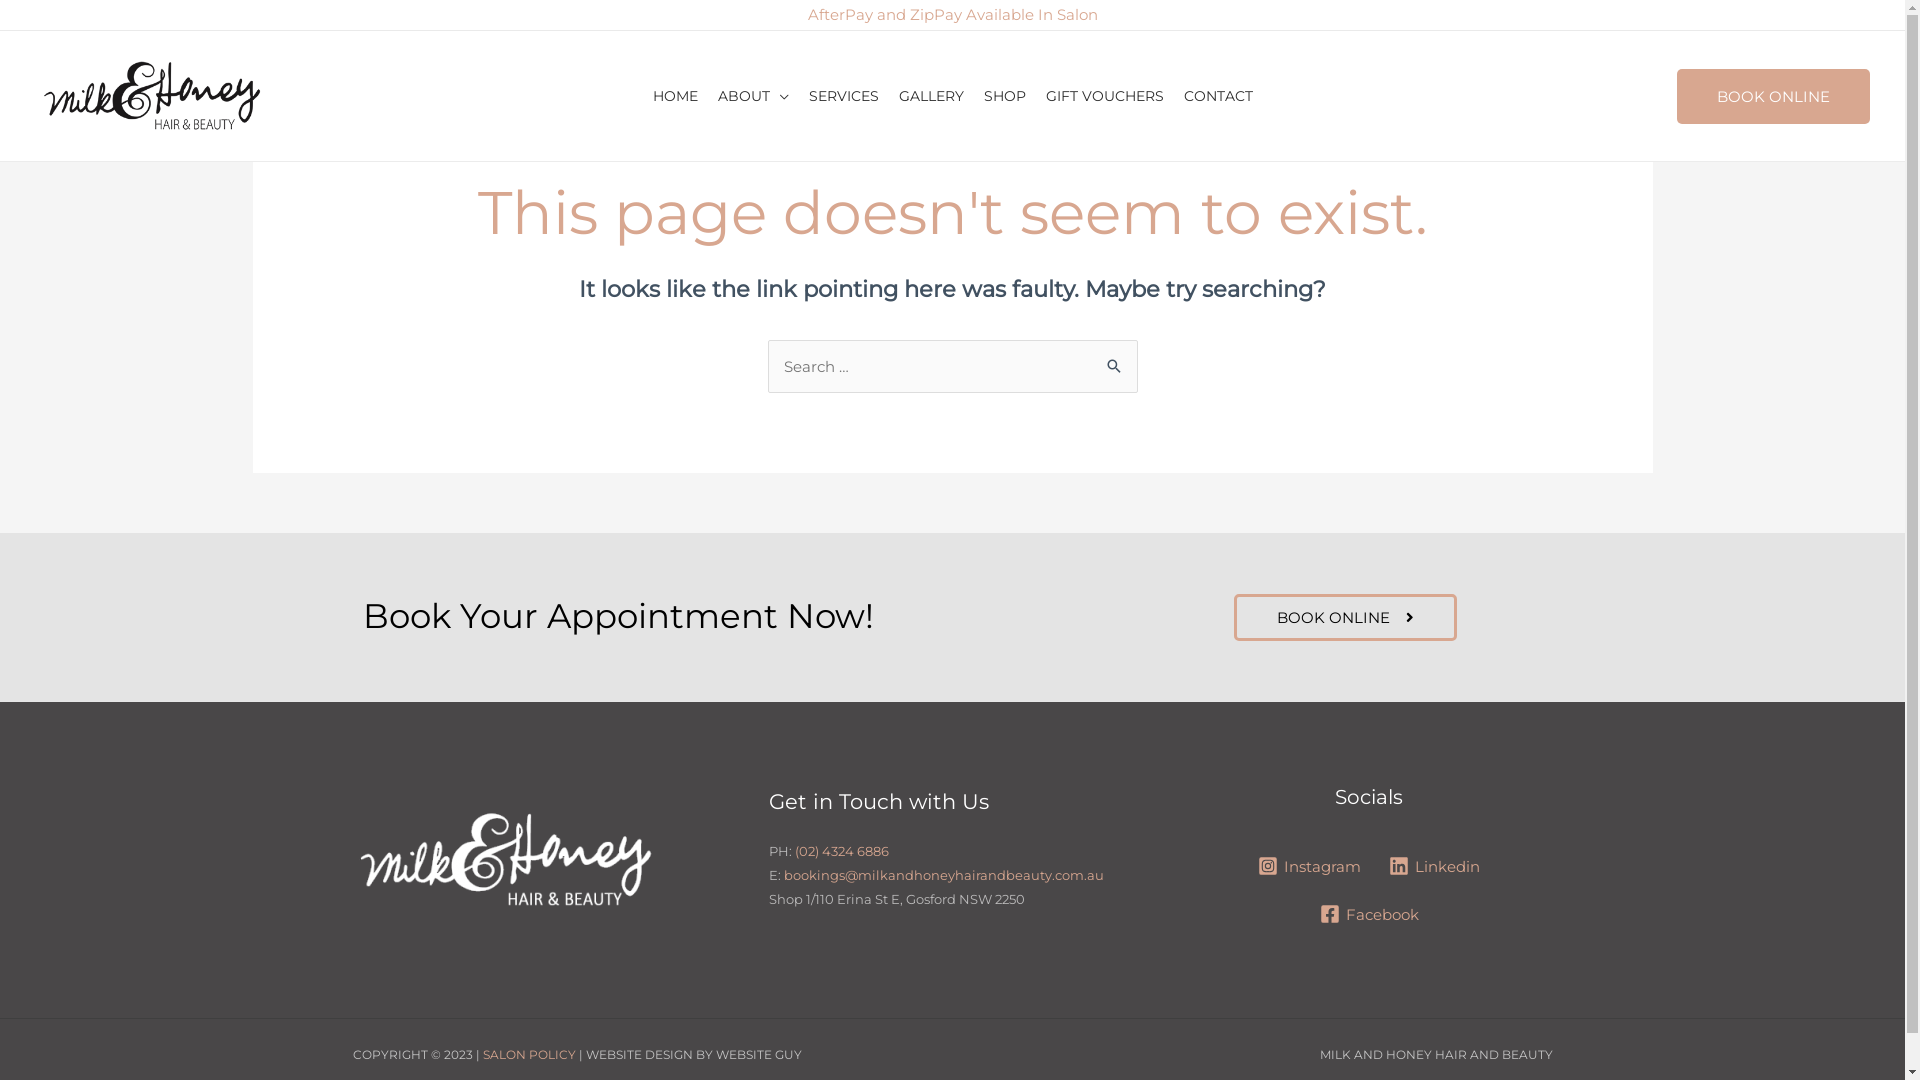 The width and height of the screenshot is (1920, 1080). Describe the element at coordinates (1114, 360) in the screenshot. I see `Search` at that location.